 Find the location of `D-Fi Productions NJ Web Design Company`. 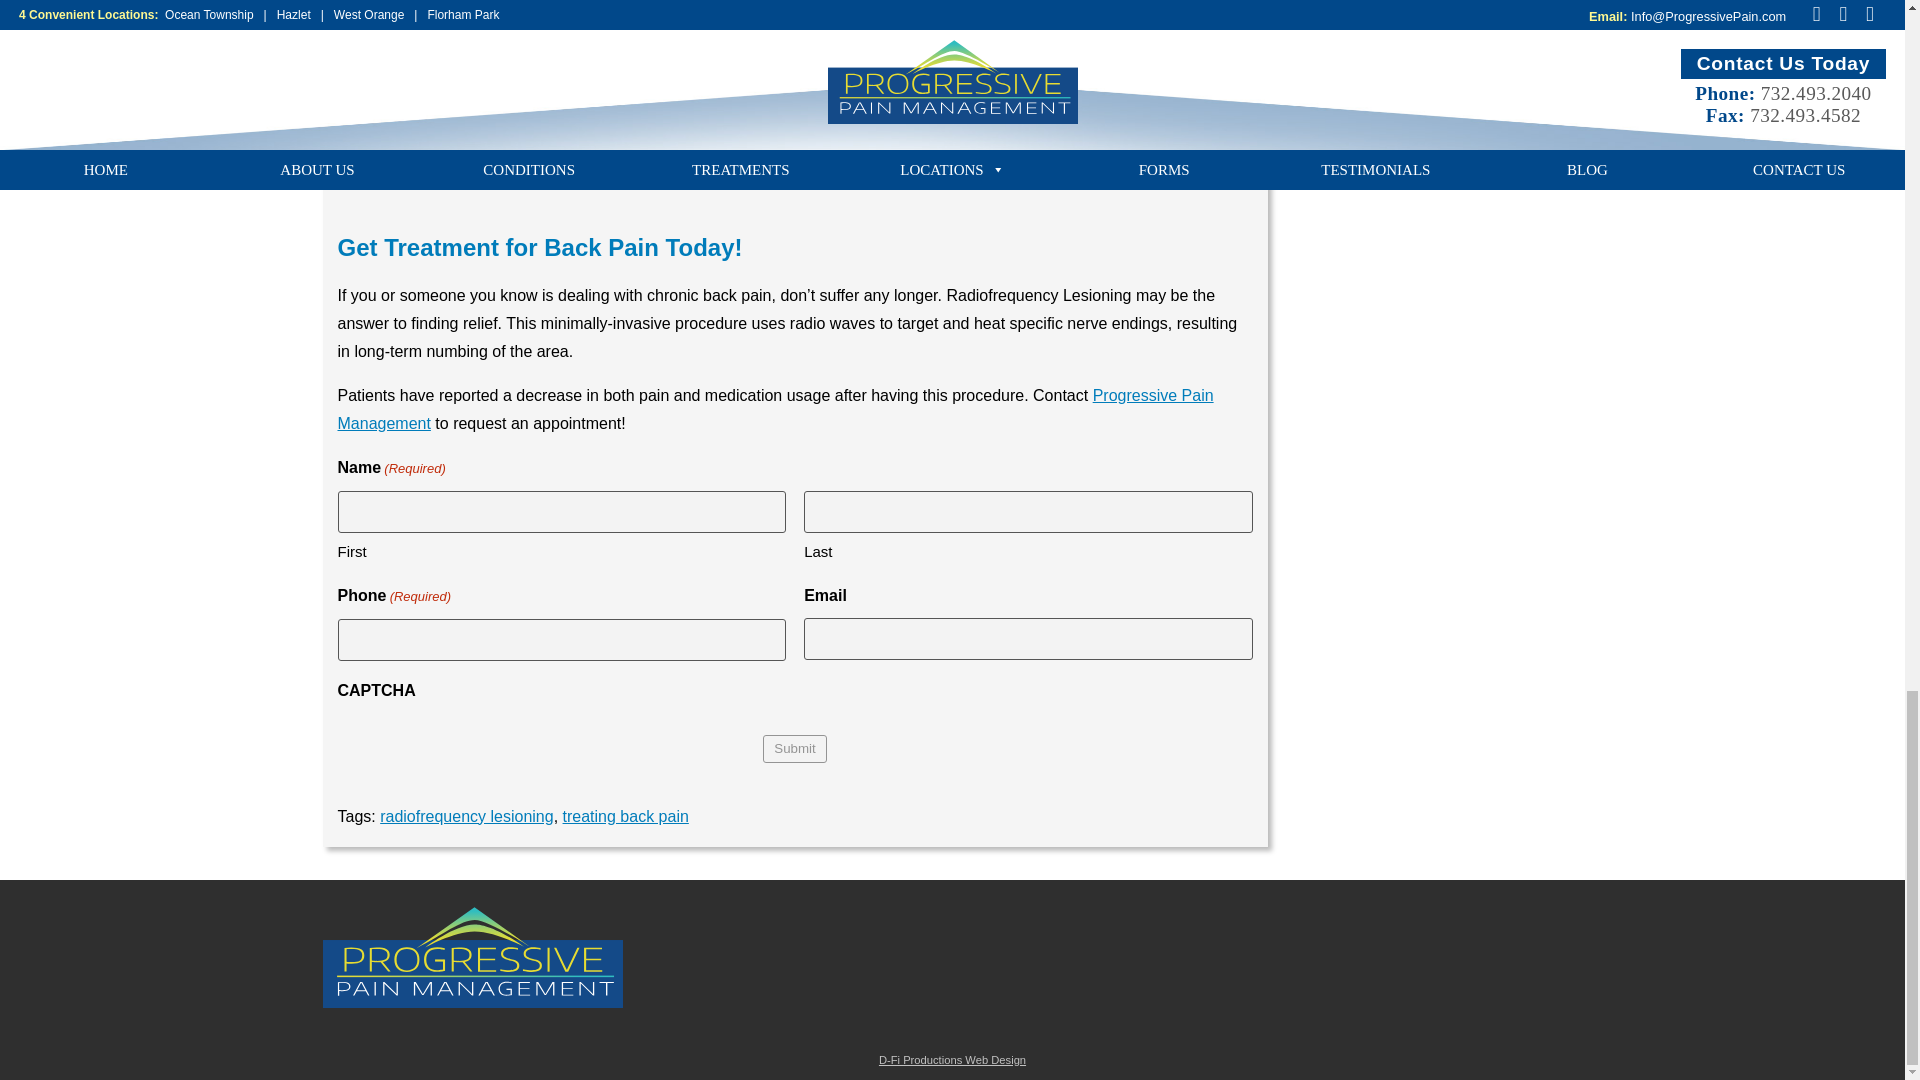

D-Fi Productions NJ Web Design Company is located at coordinates (952, 1060).